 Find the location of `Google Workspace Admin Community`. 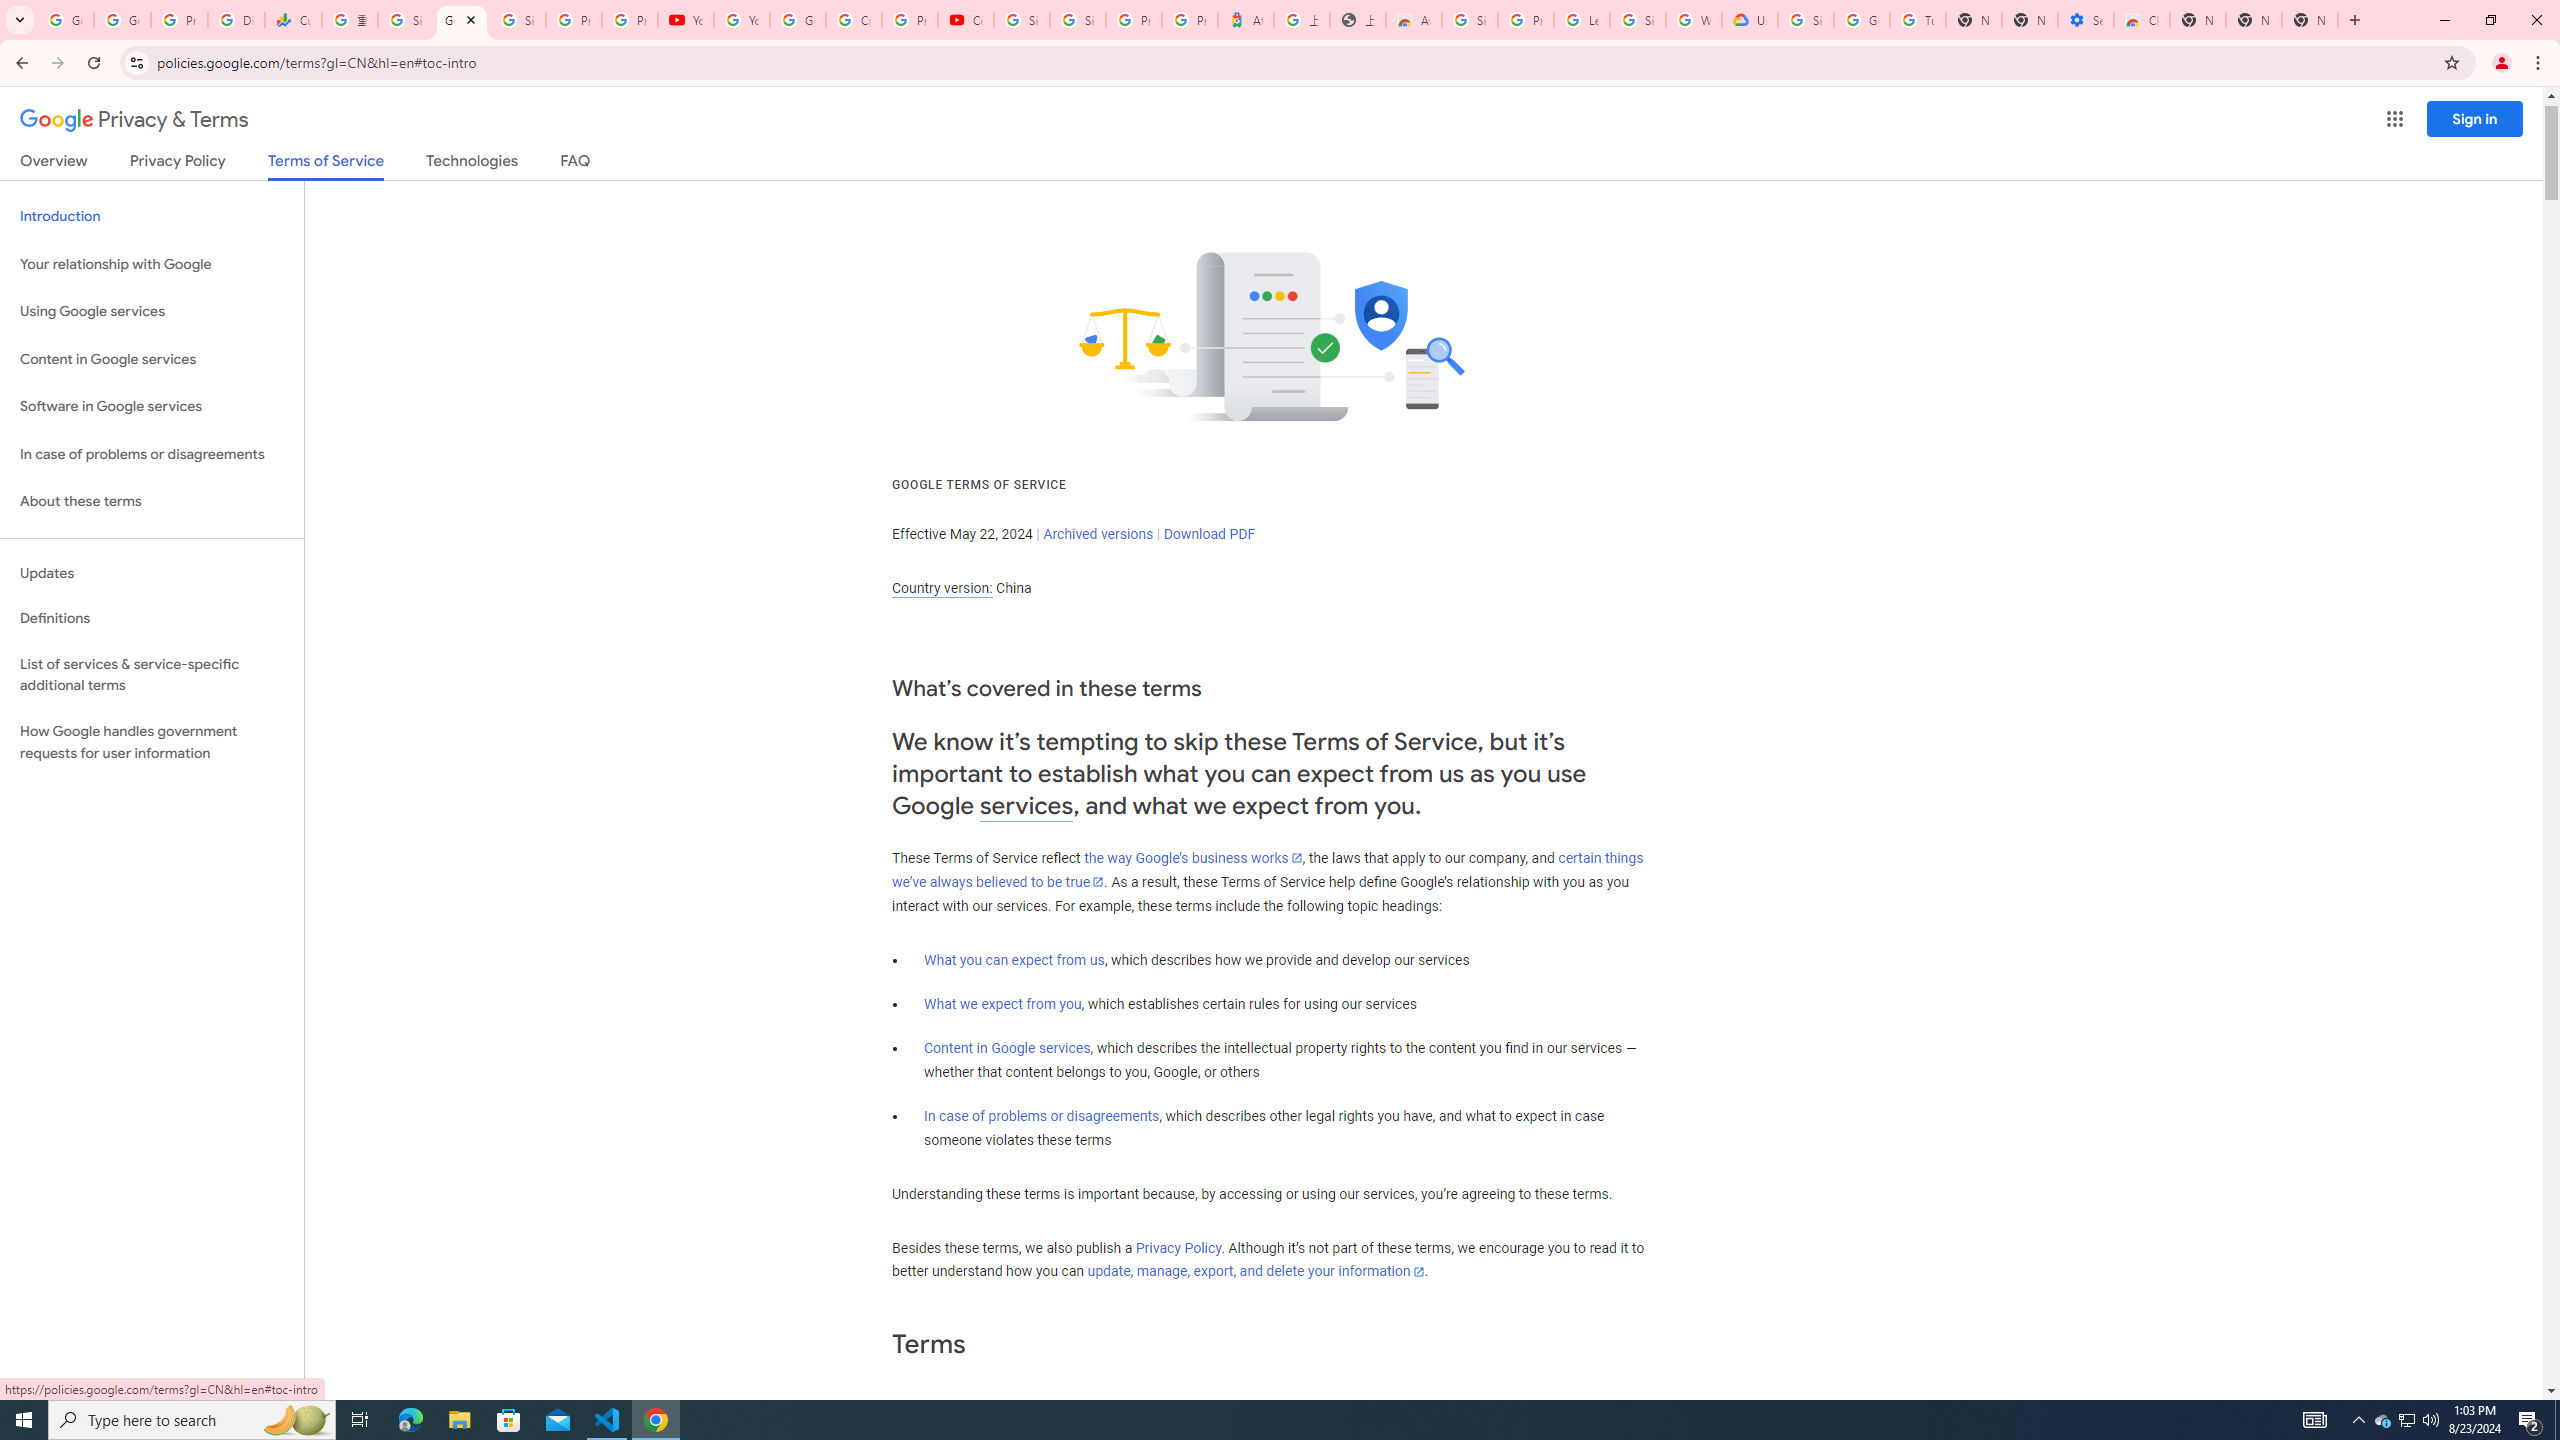

Google Workspace Admin Community is located at coordinates (65, 20).